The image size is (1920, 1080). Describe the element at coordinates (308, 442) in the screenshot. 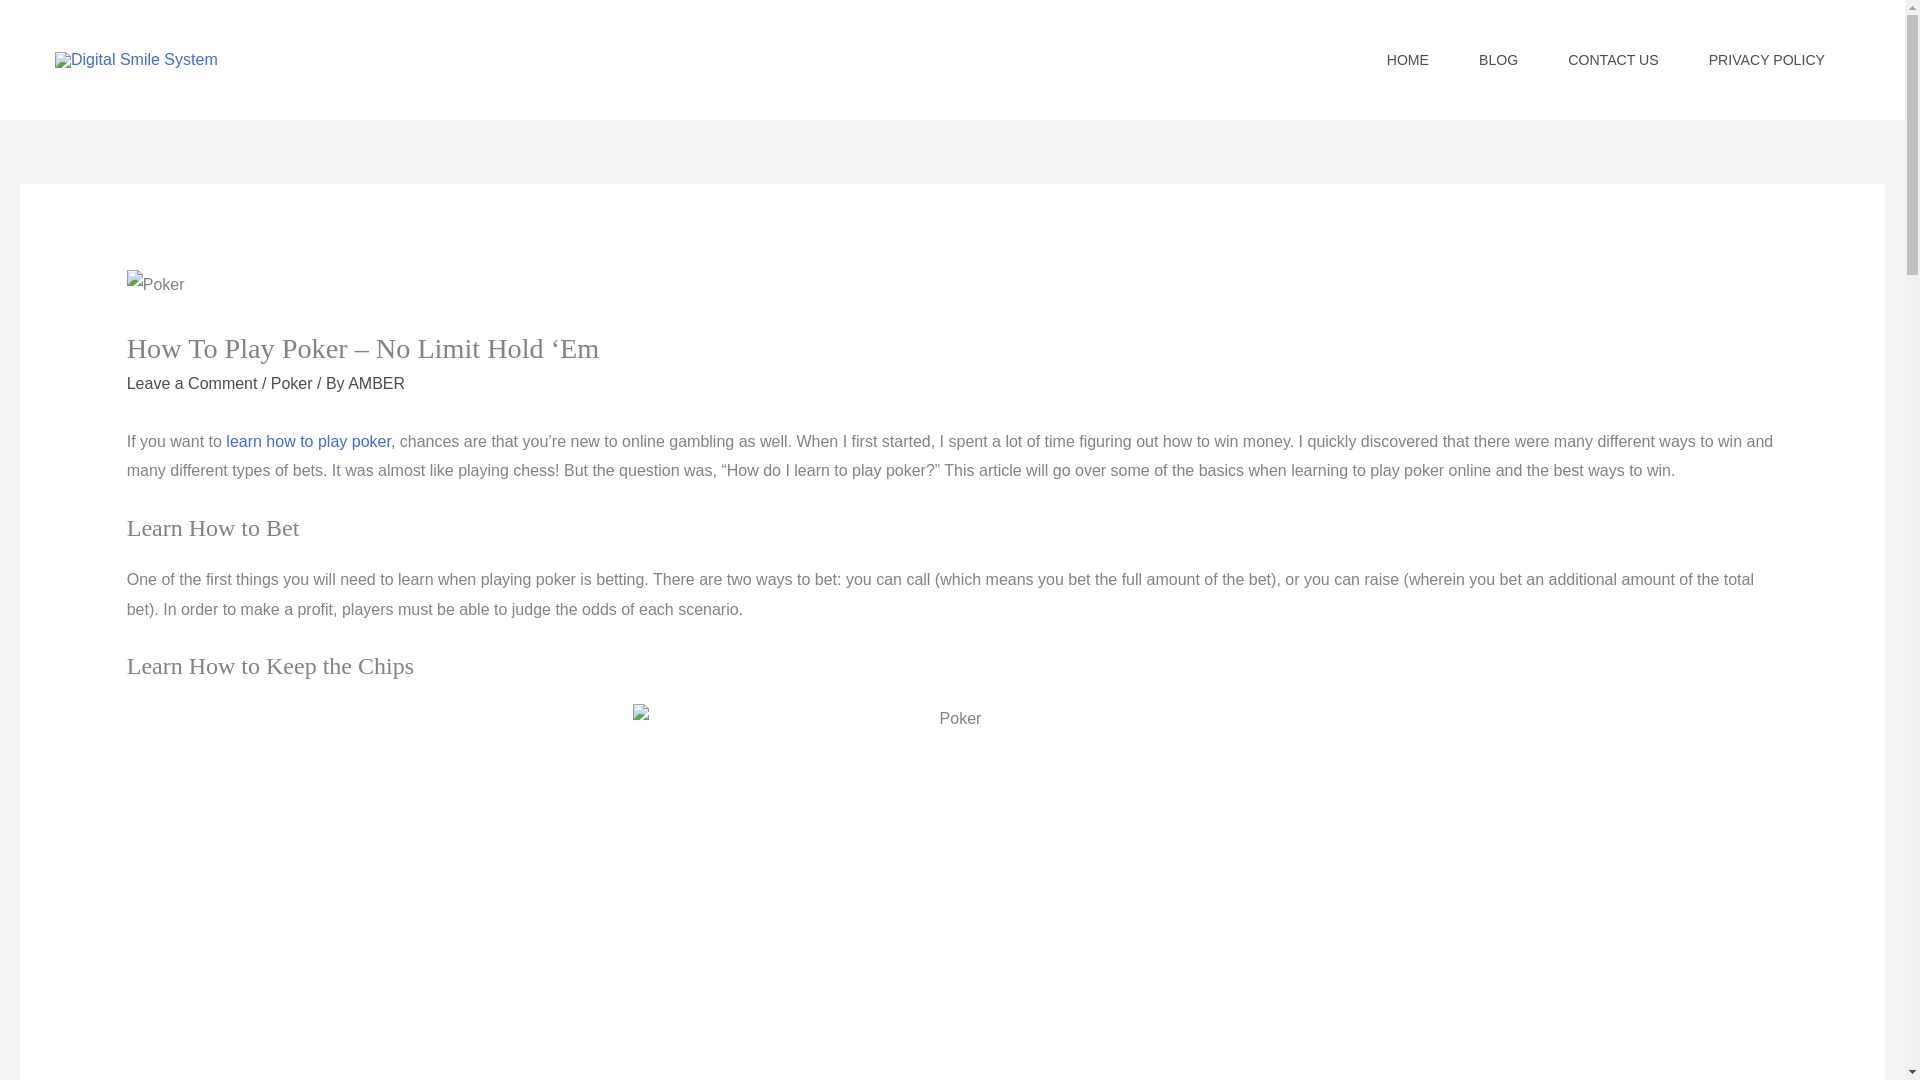

I see `learn how to play poker` at that location.